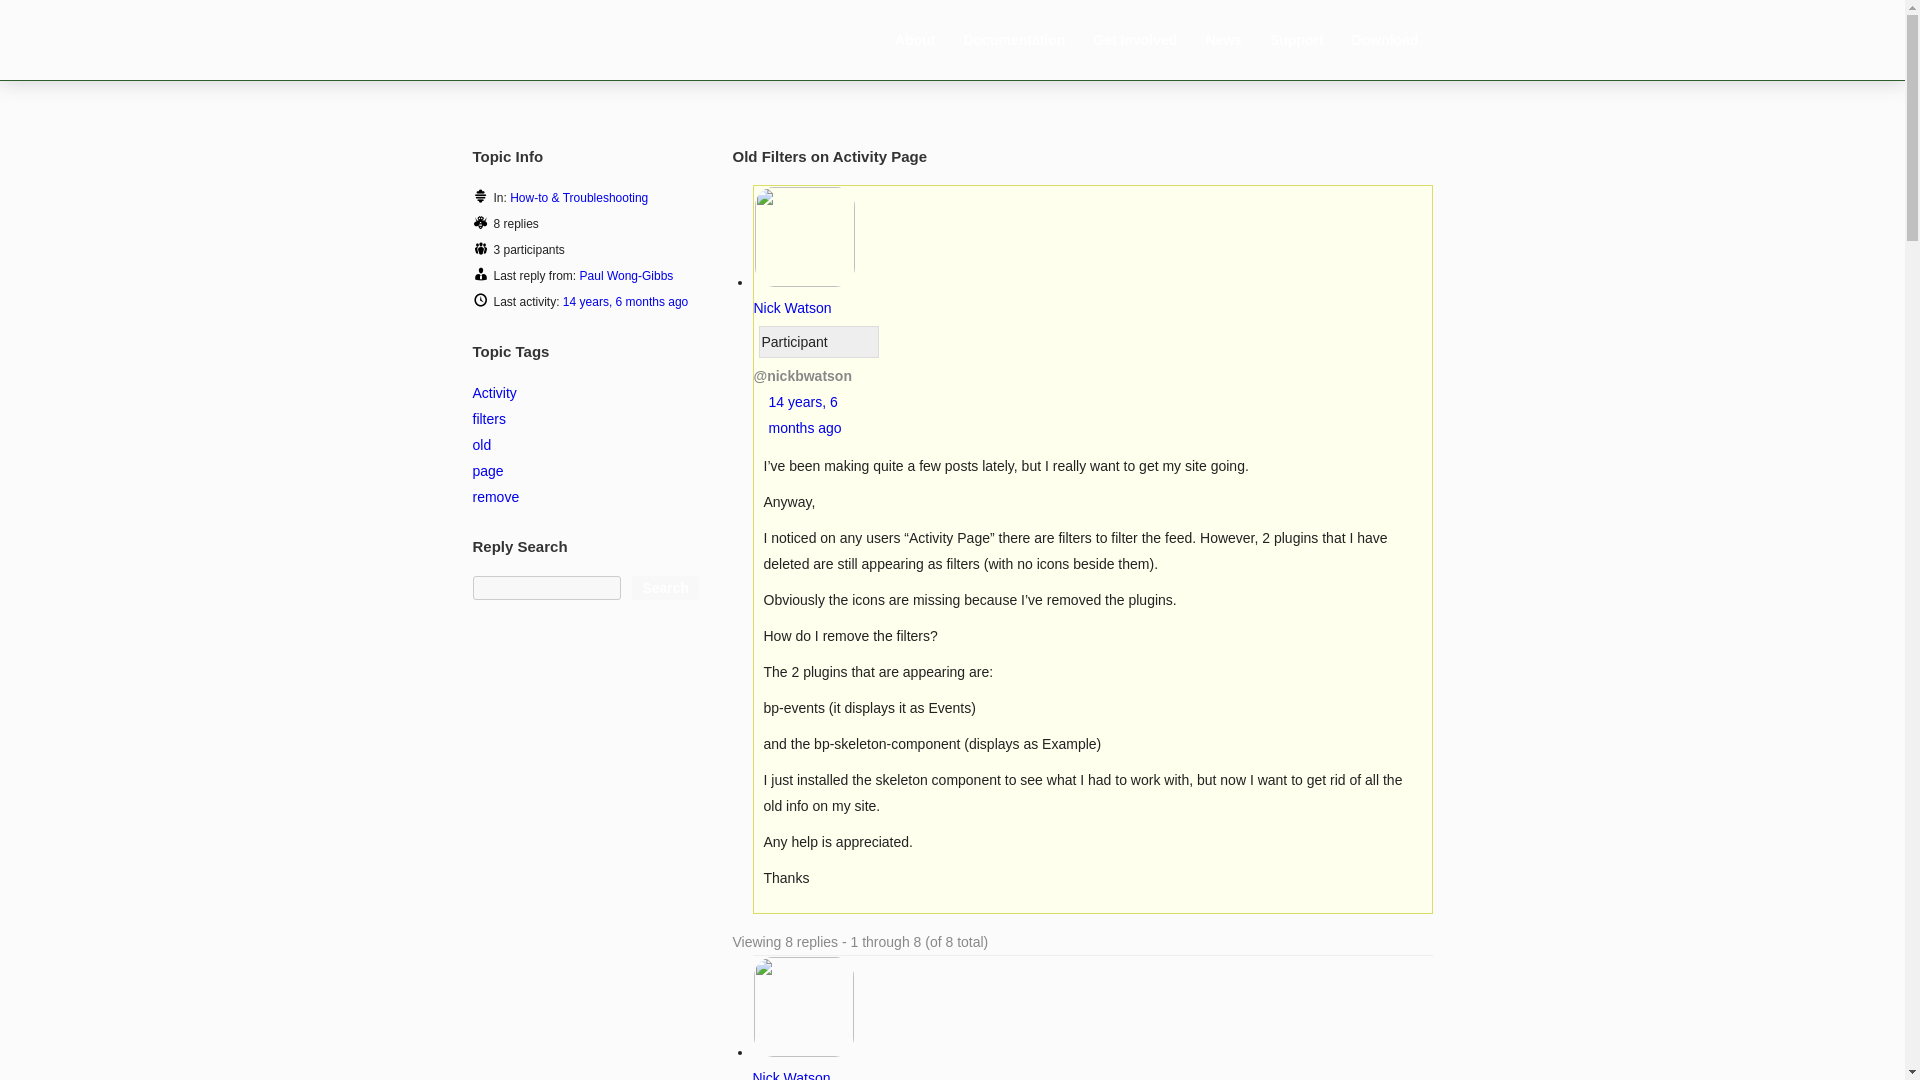 Image resolution: width=1920 pixels, height=1080 pixels. What do you see at coordinates (1224, 40) in the screenshot?
I see `News` at bounding box center [1224, 40].